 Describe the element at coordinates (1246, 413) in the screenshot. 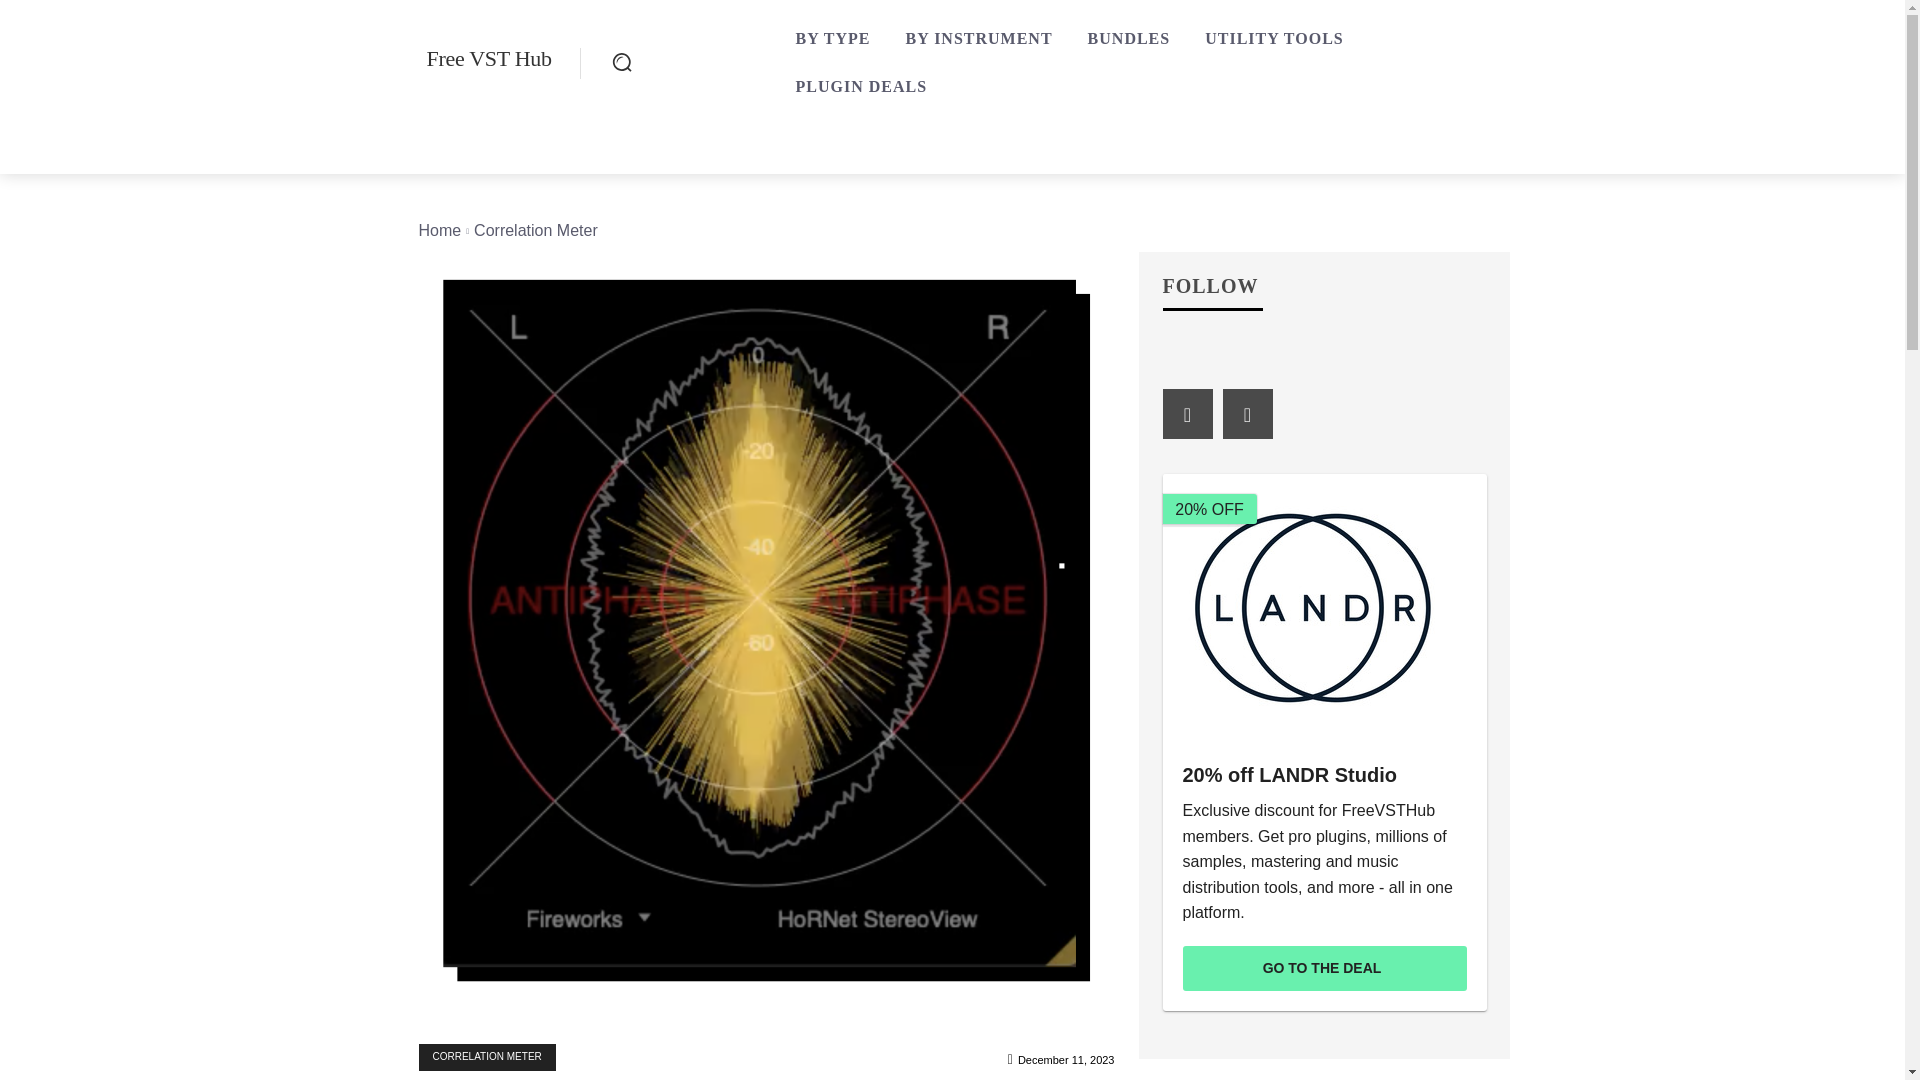

I see `Twitter` at that location.